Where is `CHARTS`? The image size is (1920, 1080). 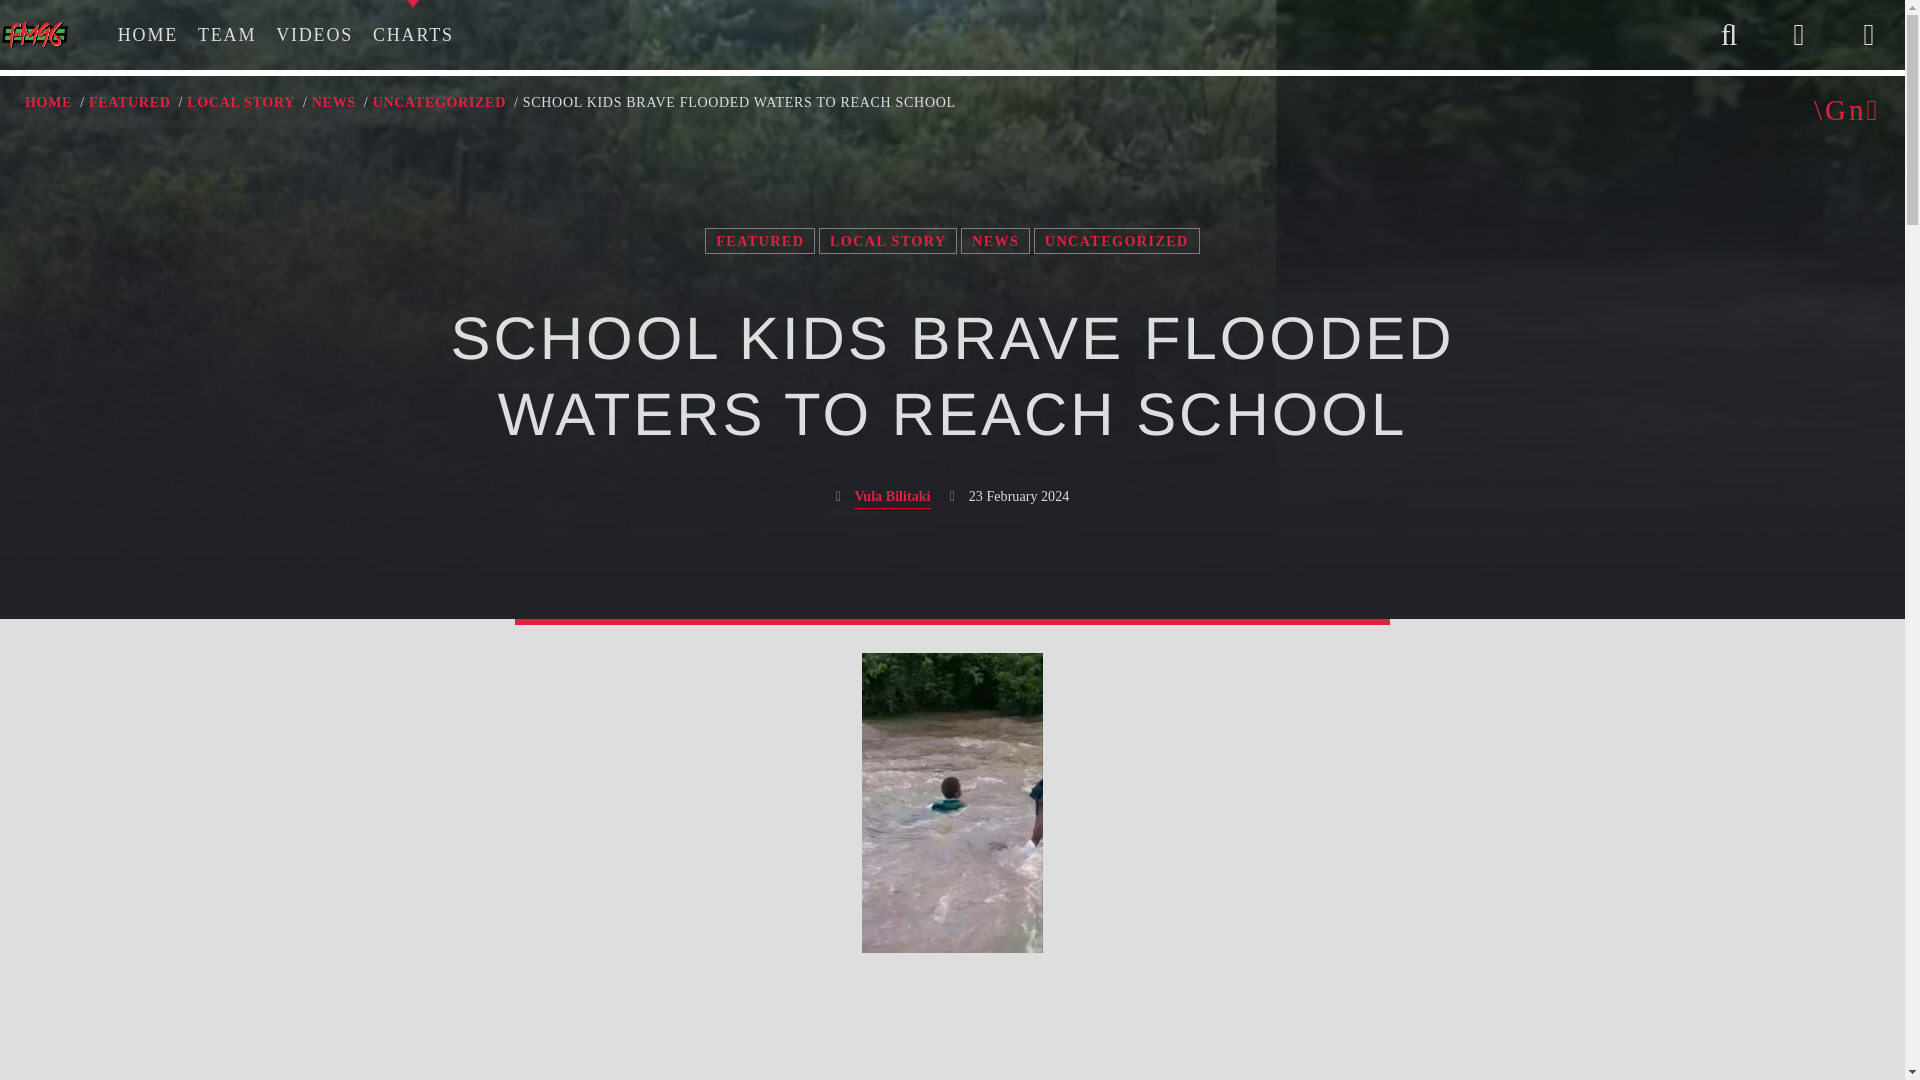 CHARTS is located at coordinates (413, 35).